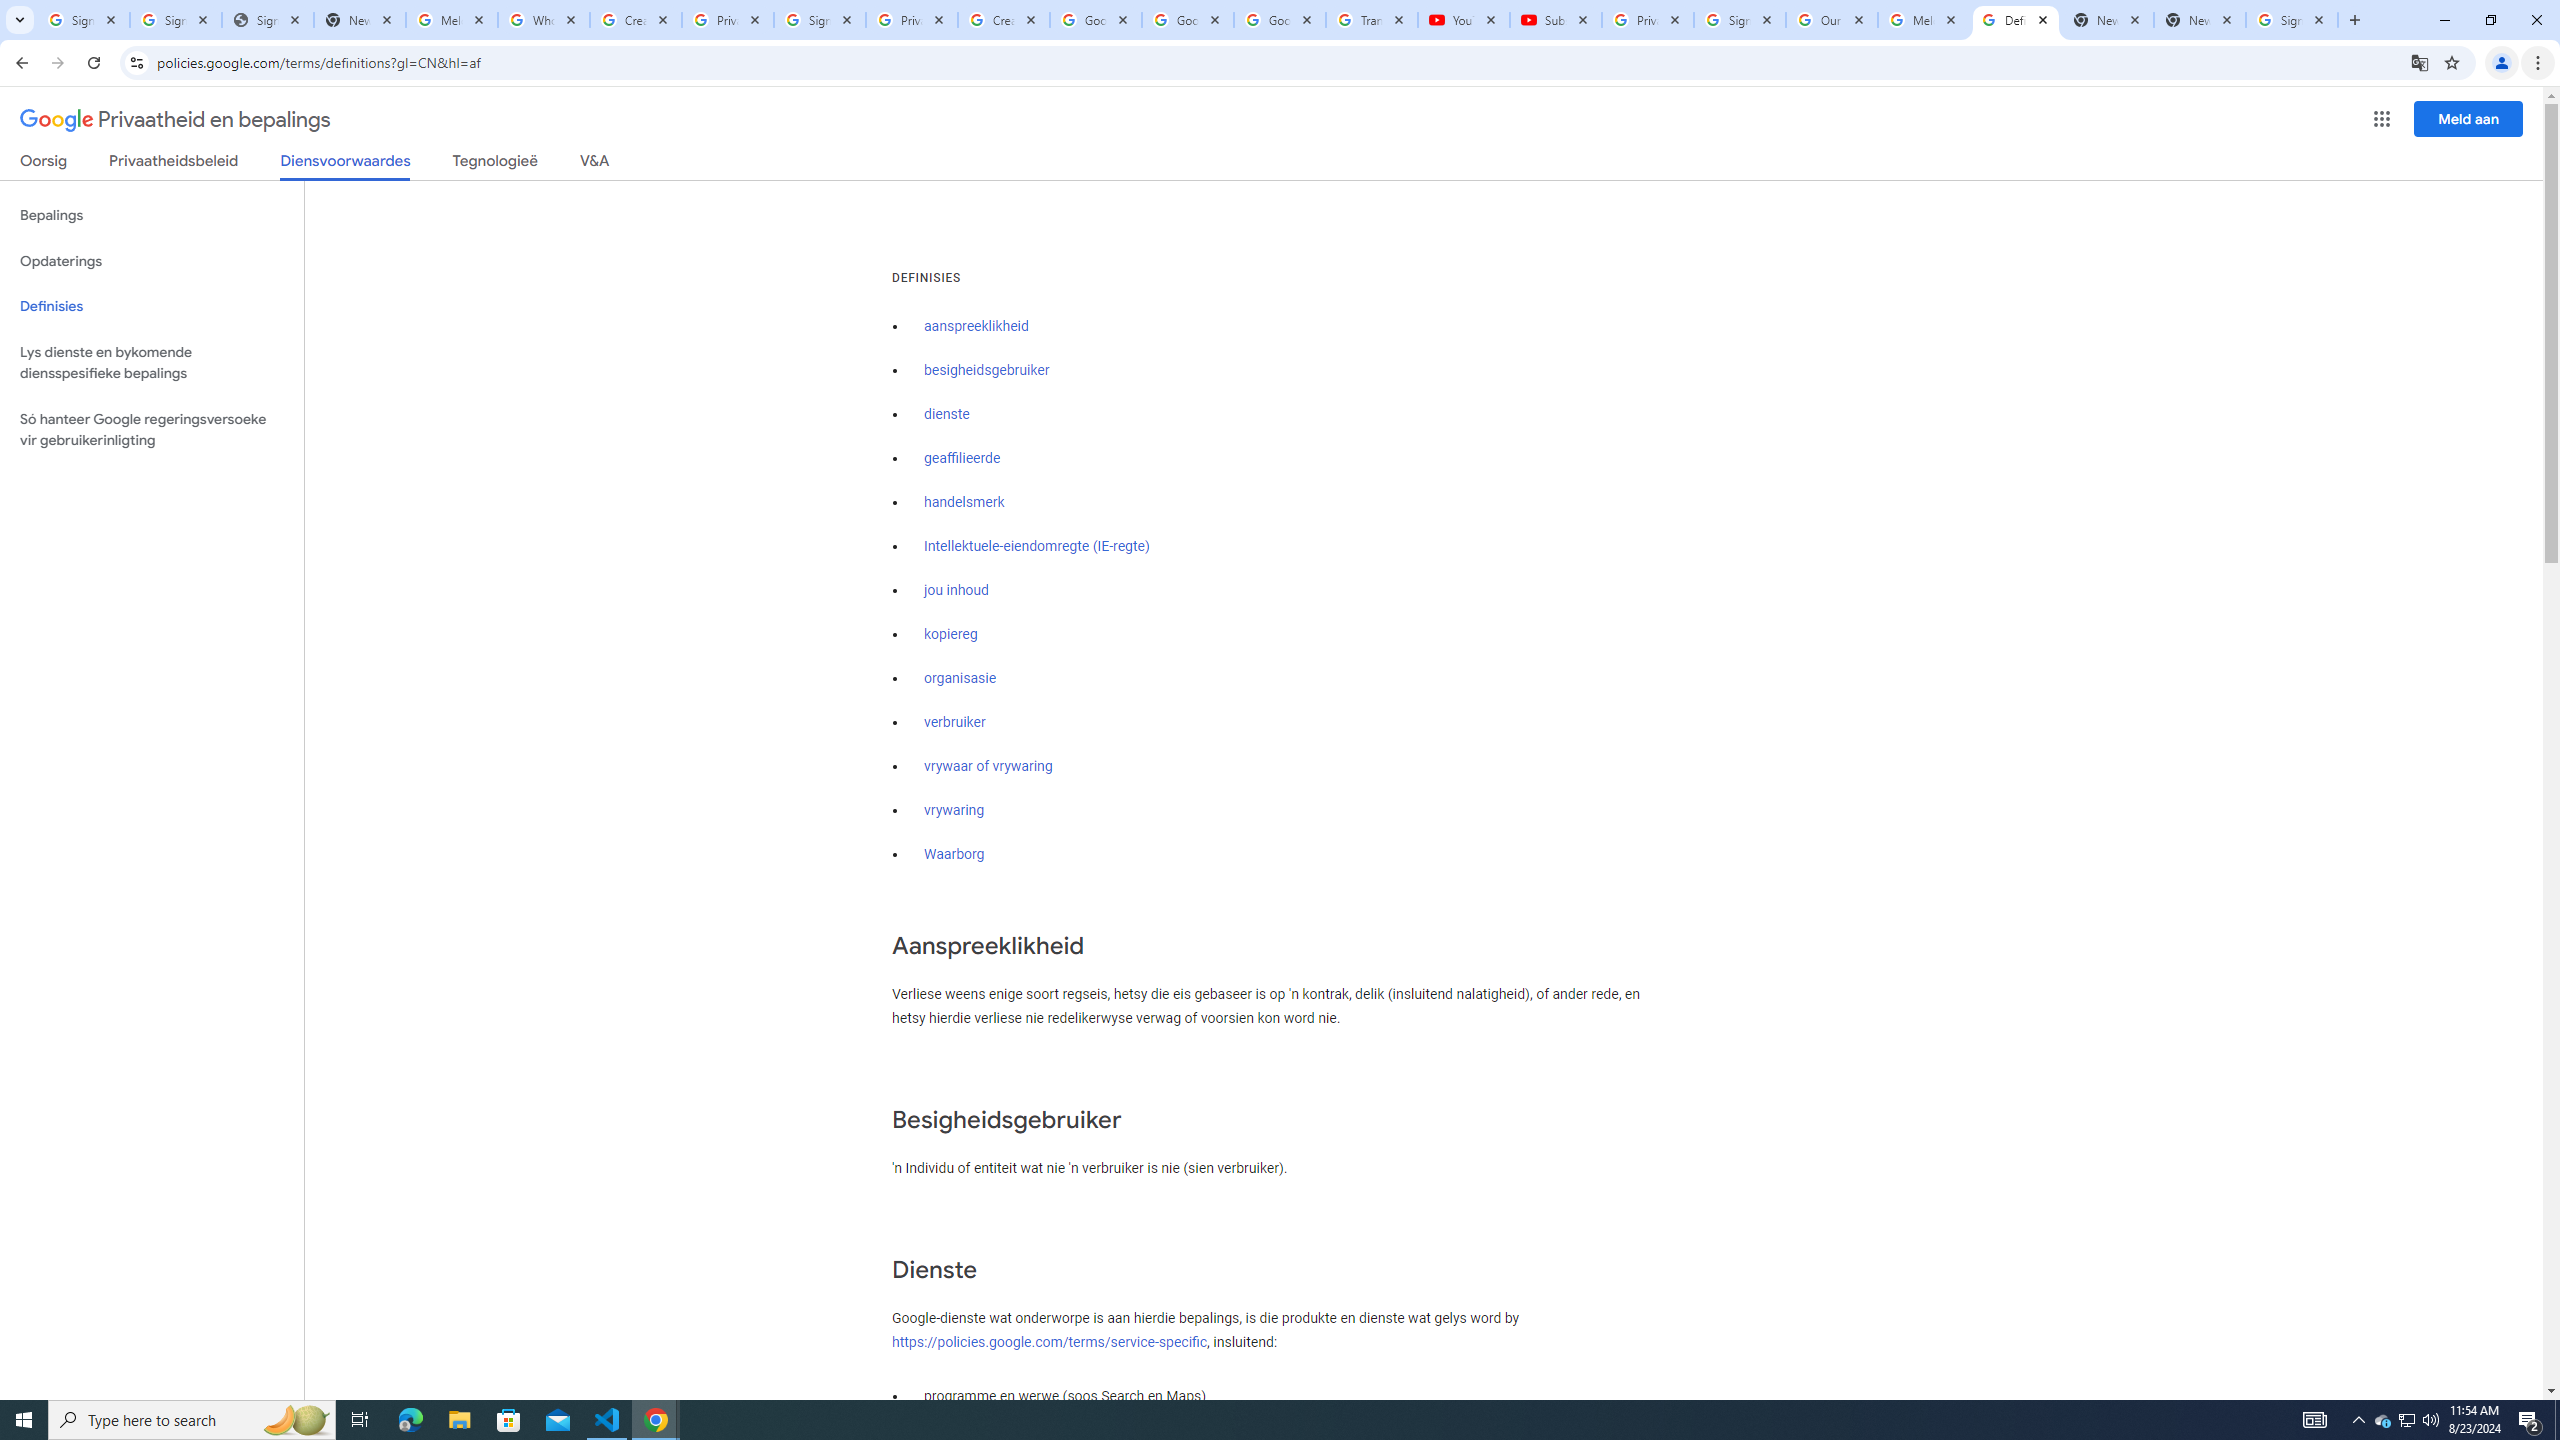 This screenshot has height=1440, width=2560. I want to click on Diensvoorwaardes, so click(346, 166).